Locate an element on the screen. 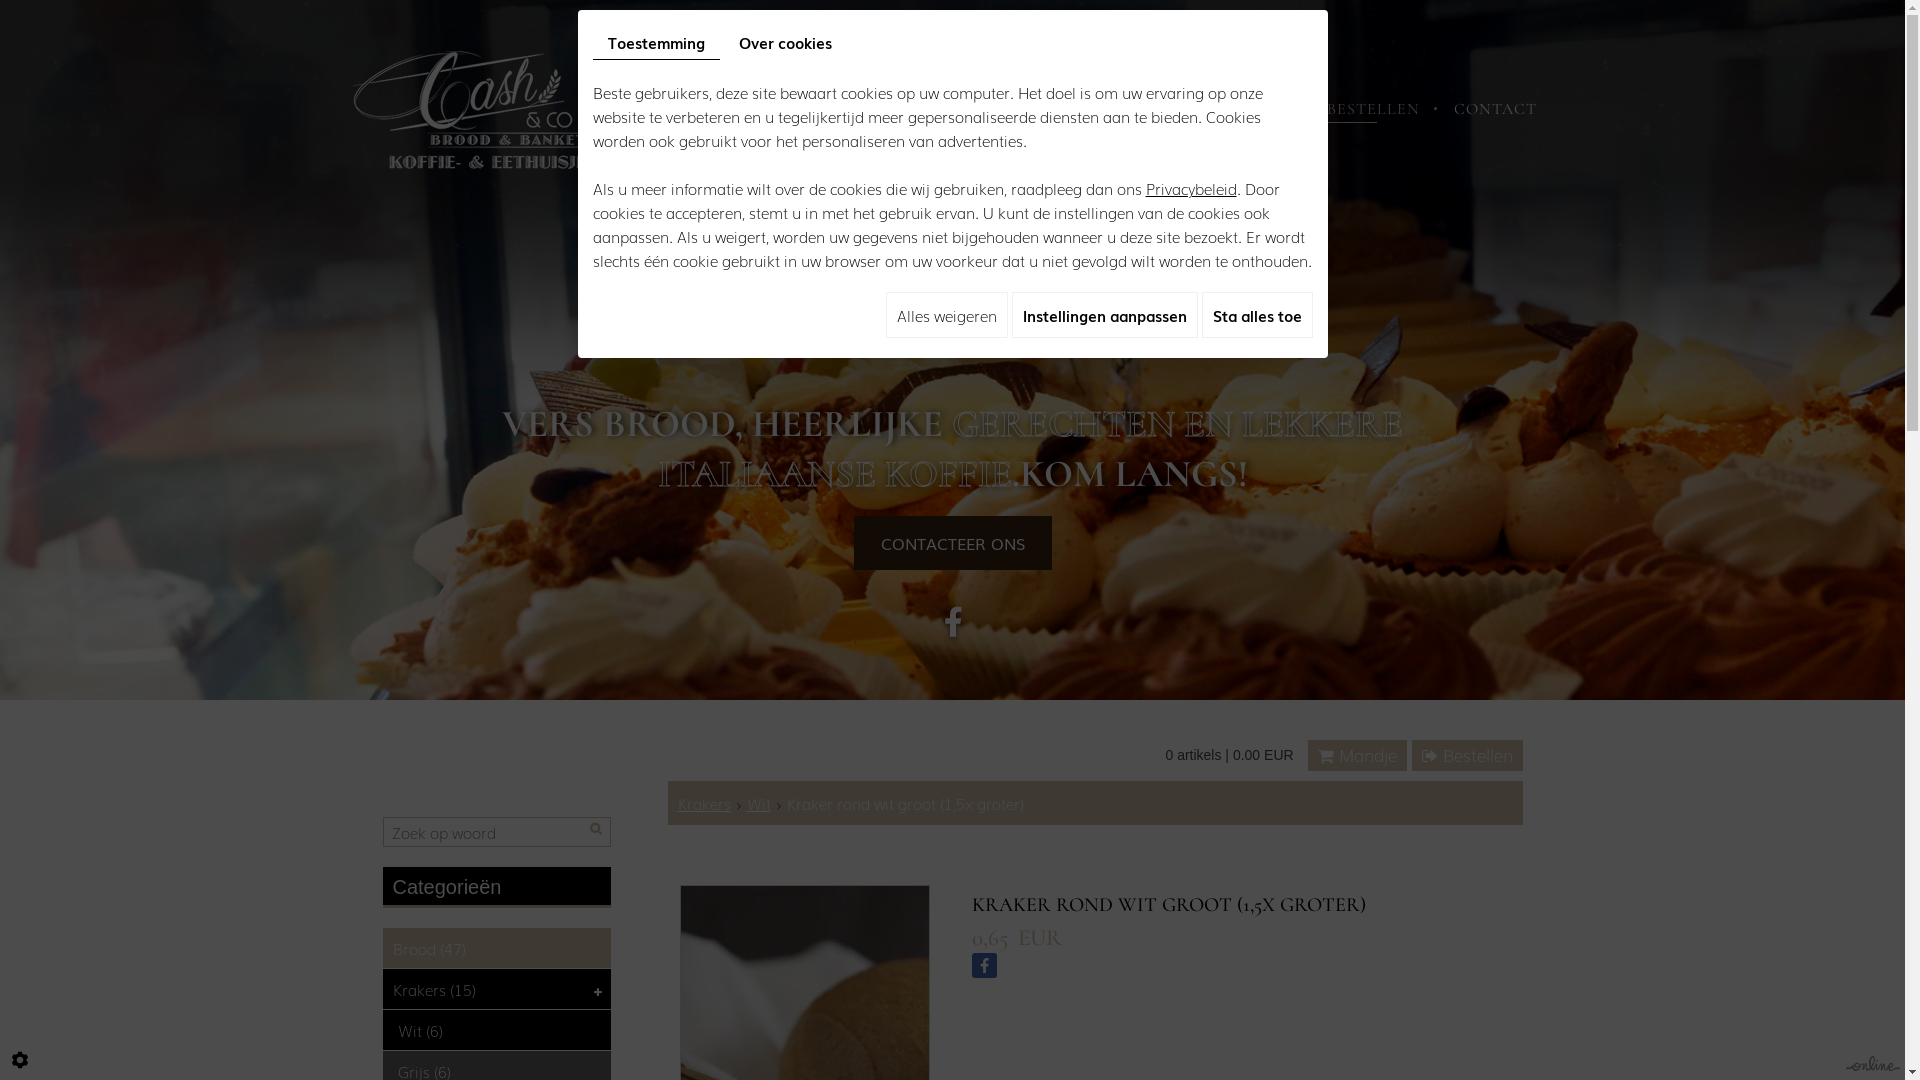 The height and width of the screenshot is (1080, 1920). HOME is located at coordinates (704, 109).